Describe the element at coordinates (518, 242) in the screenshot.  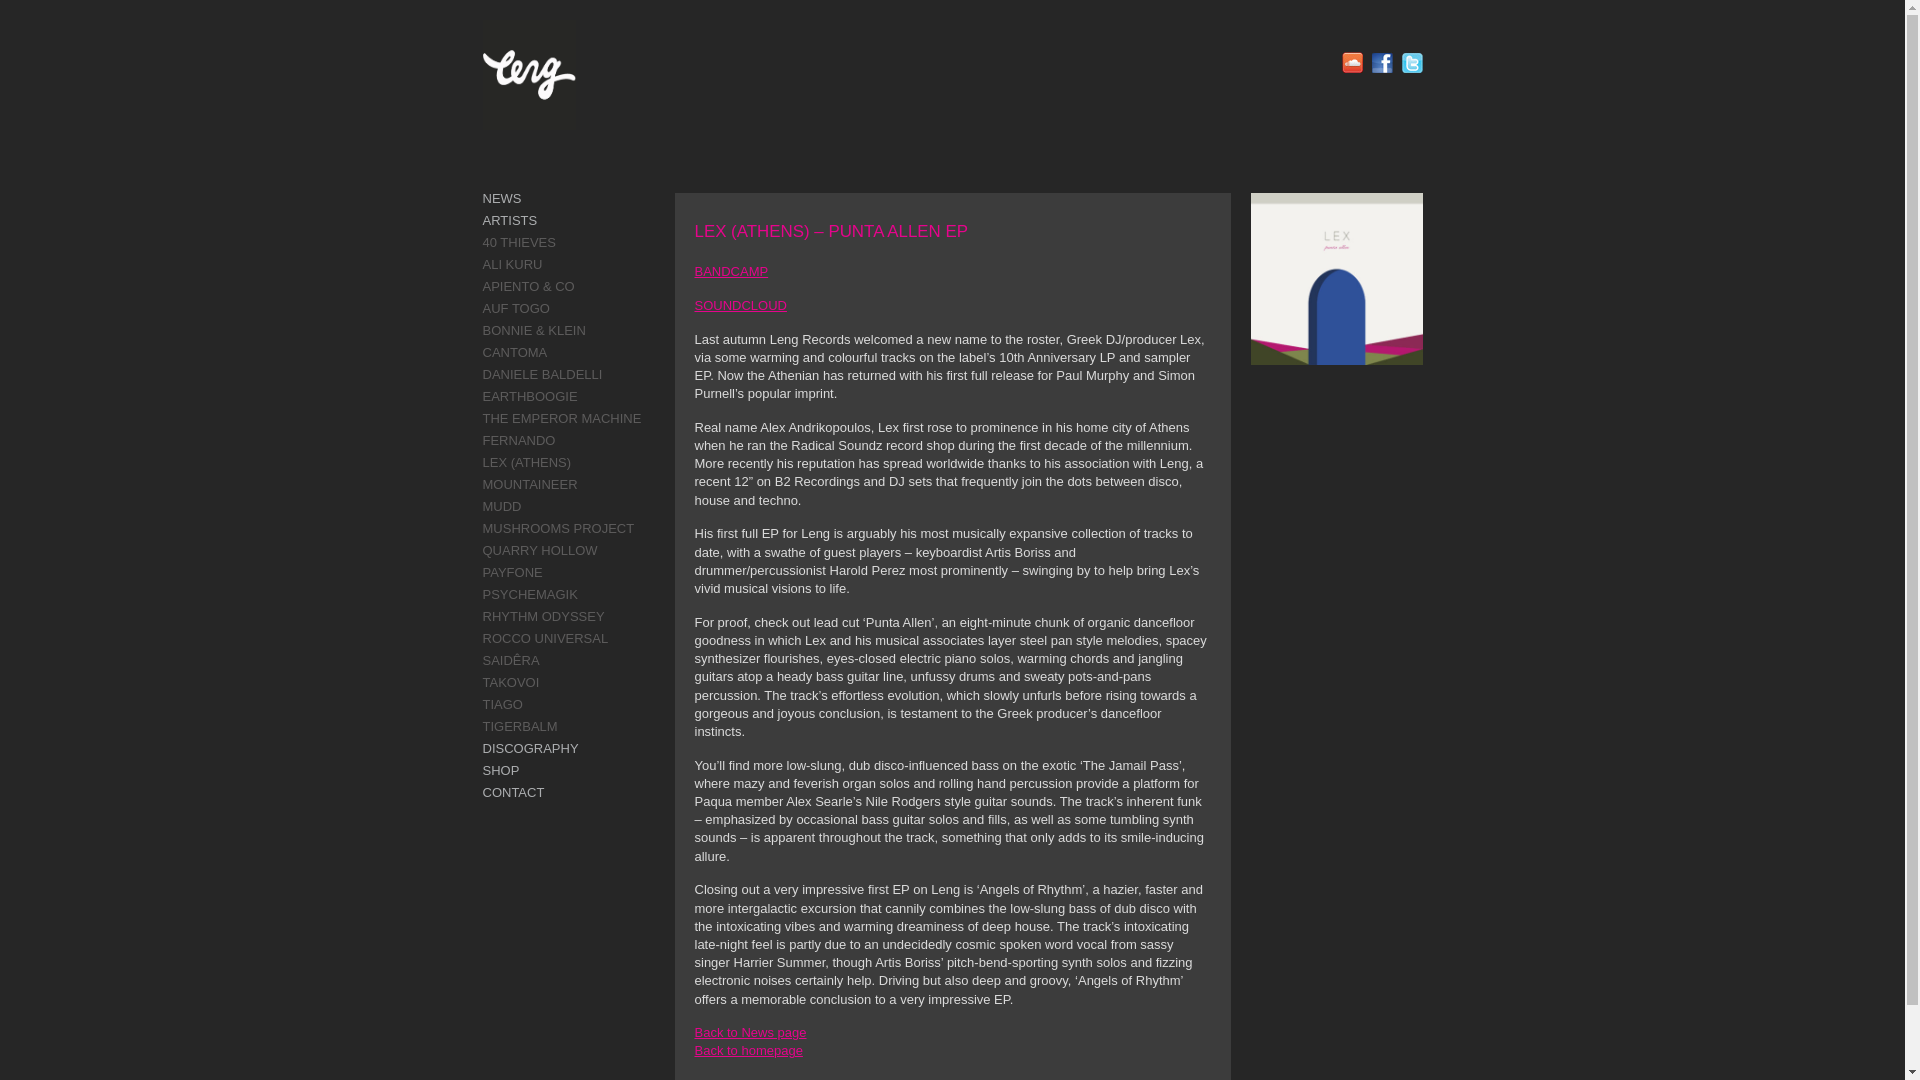
I see `40 THIEVES` at that location.